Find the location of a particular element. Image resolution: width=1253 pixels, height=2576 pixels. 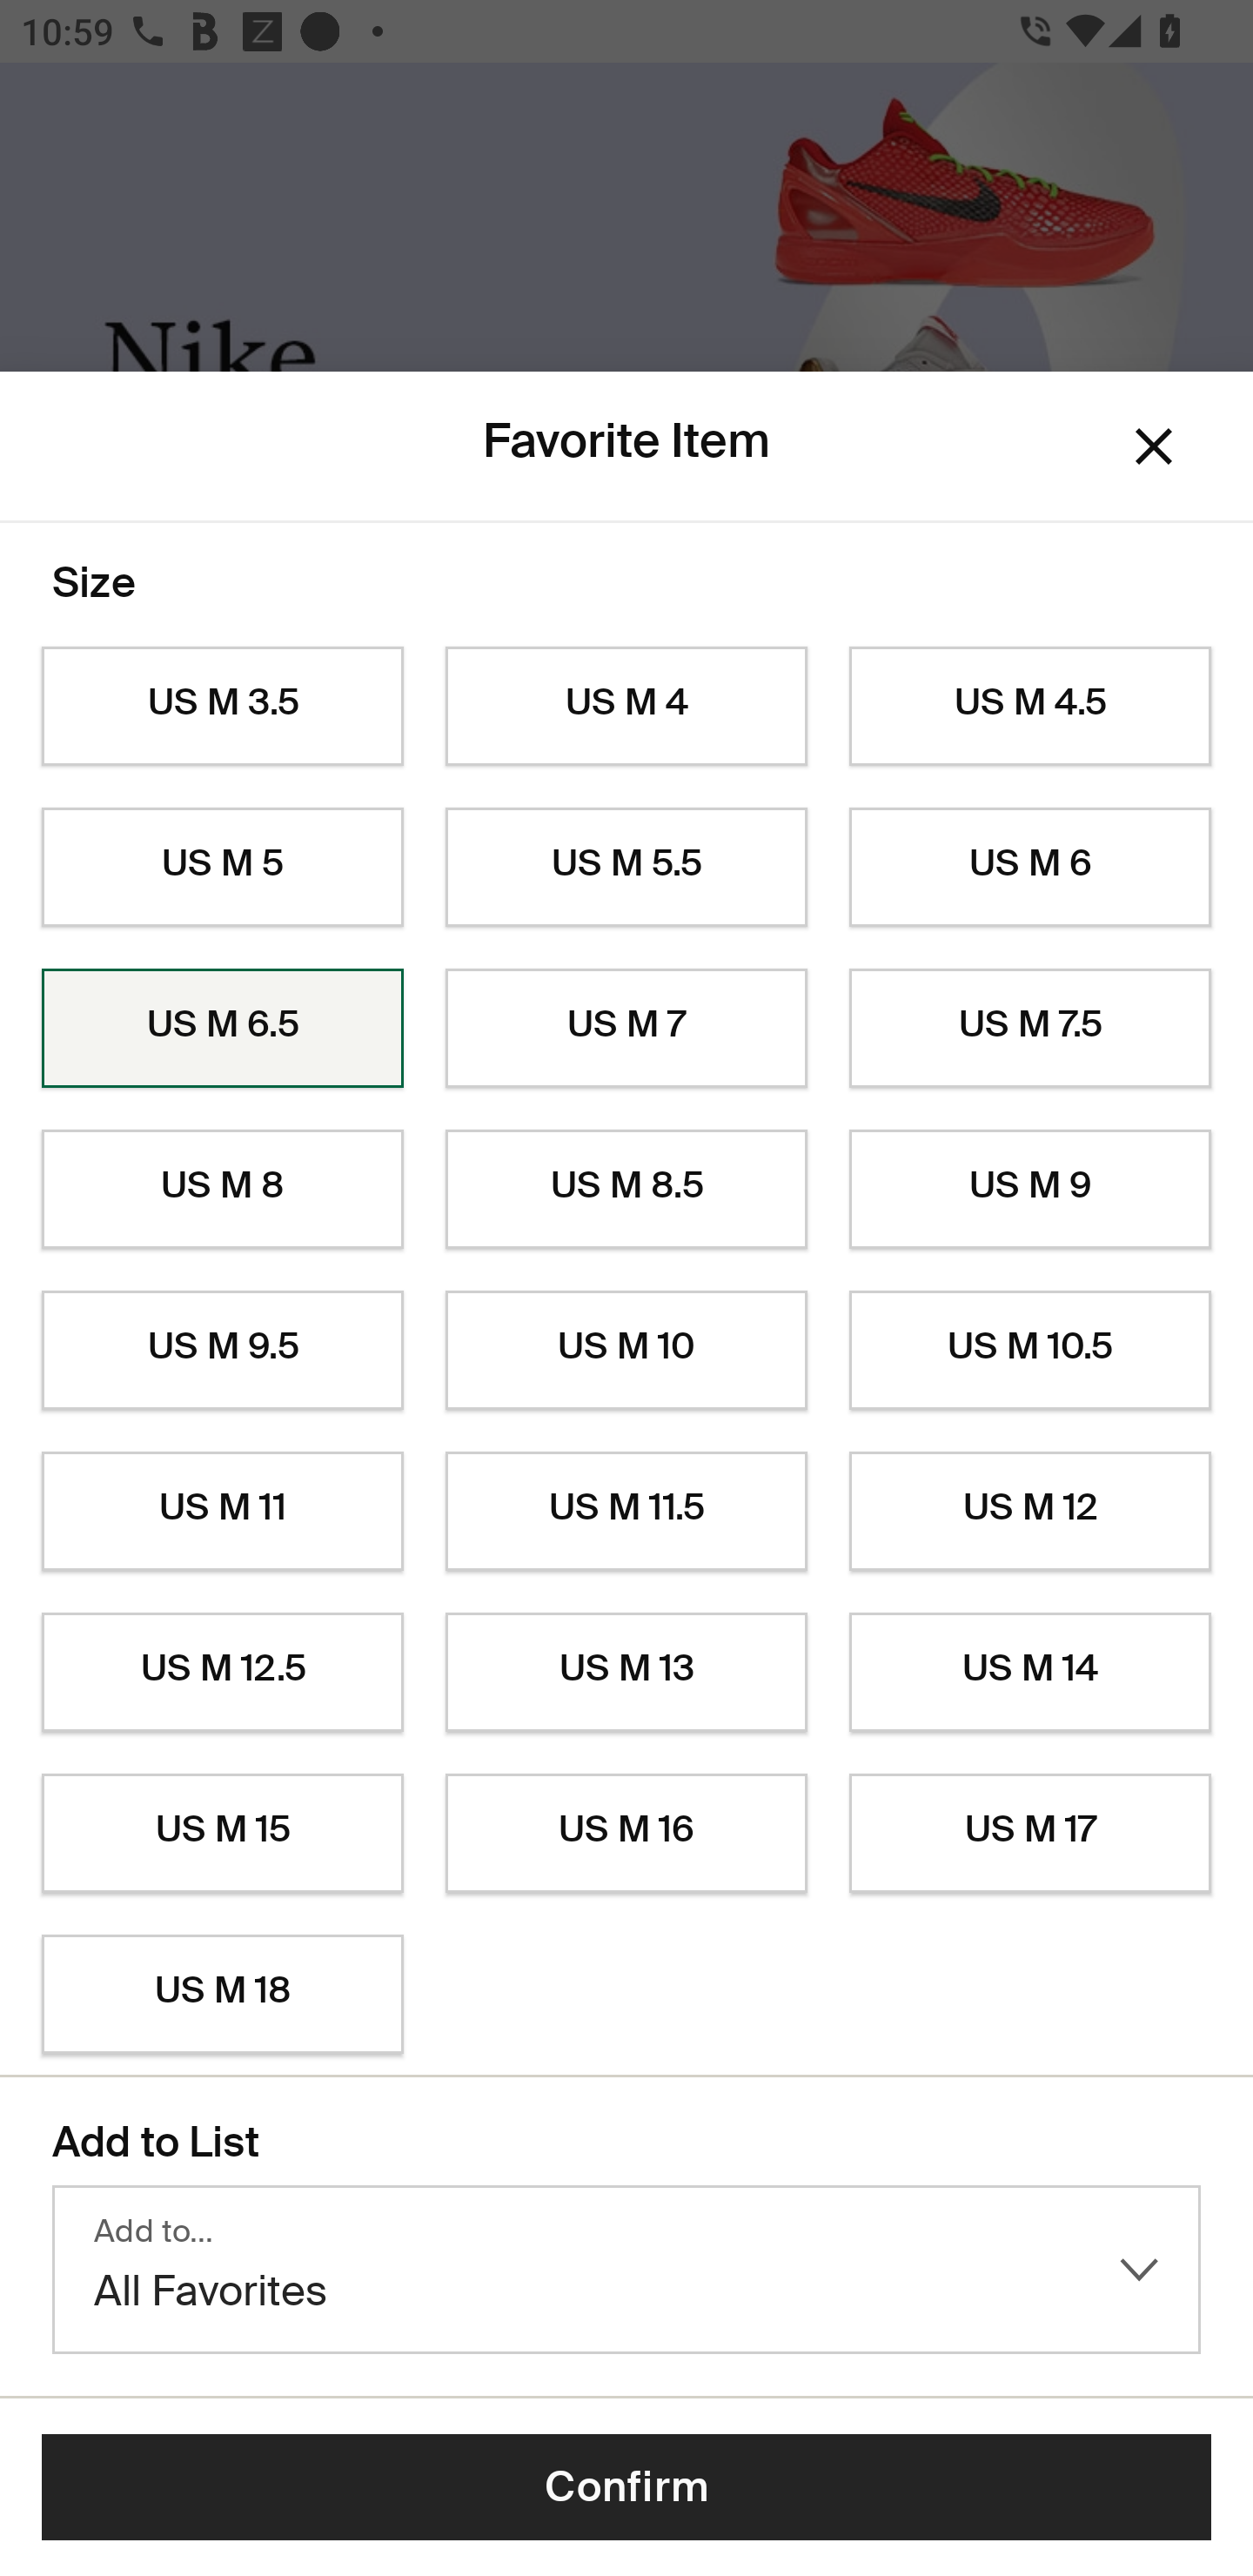

US M 5 is located at coordinates (222, 867).